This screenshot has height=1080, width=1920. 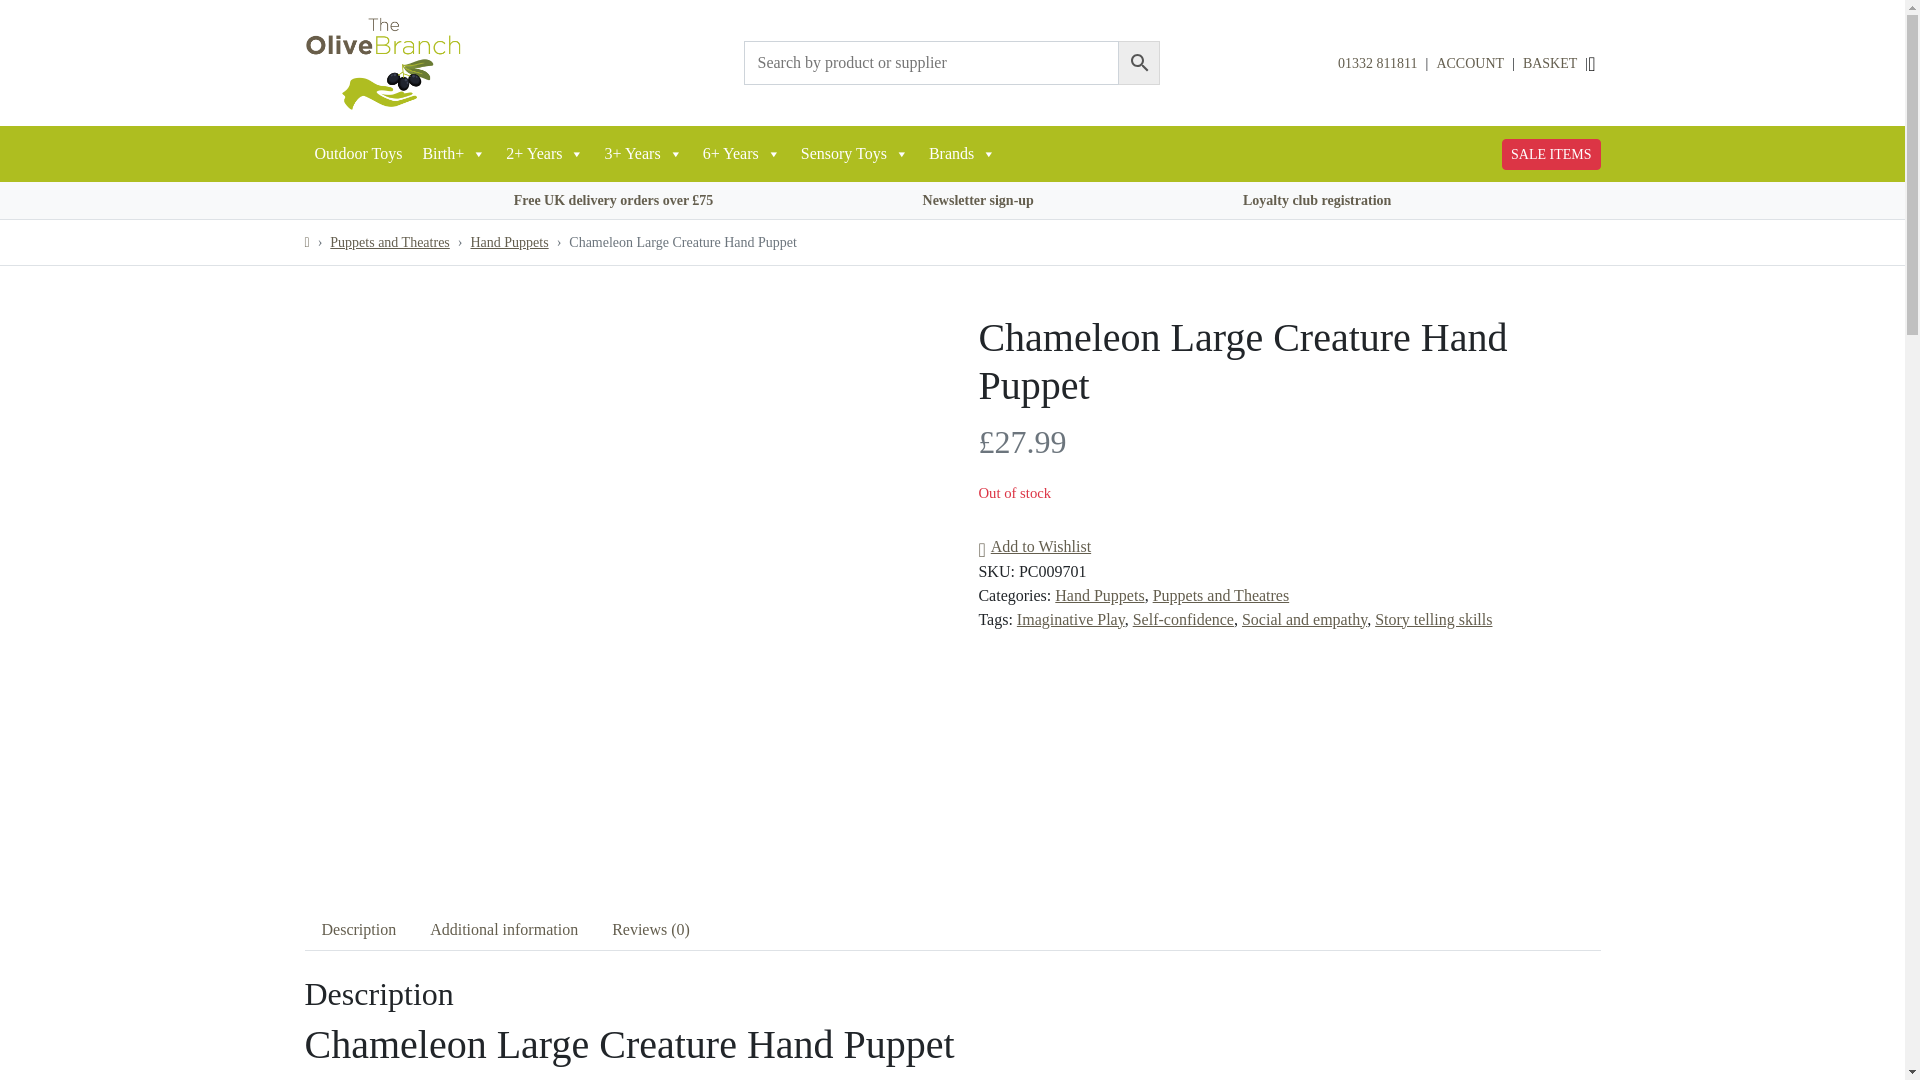 What do you see at coordinates (1470, 63) in the screenshot?
I see `ACCOUNT` at bounding box center [1470, 63].